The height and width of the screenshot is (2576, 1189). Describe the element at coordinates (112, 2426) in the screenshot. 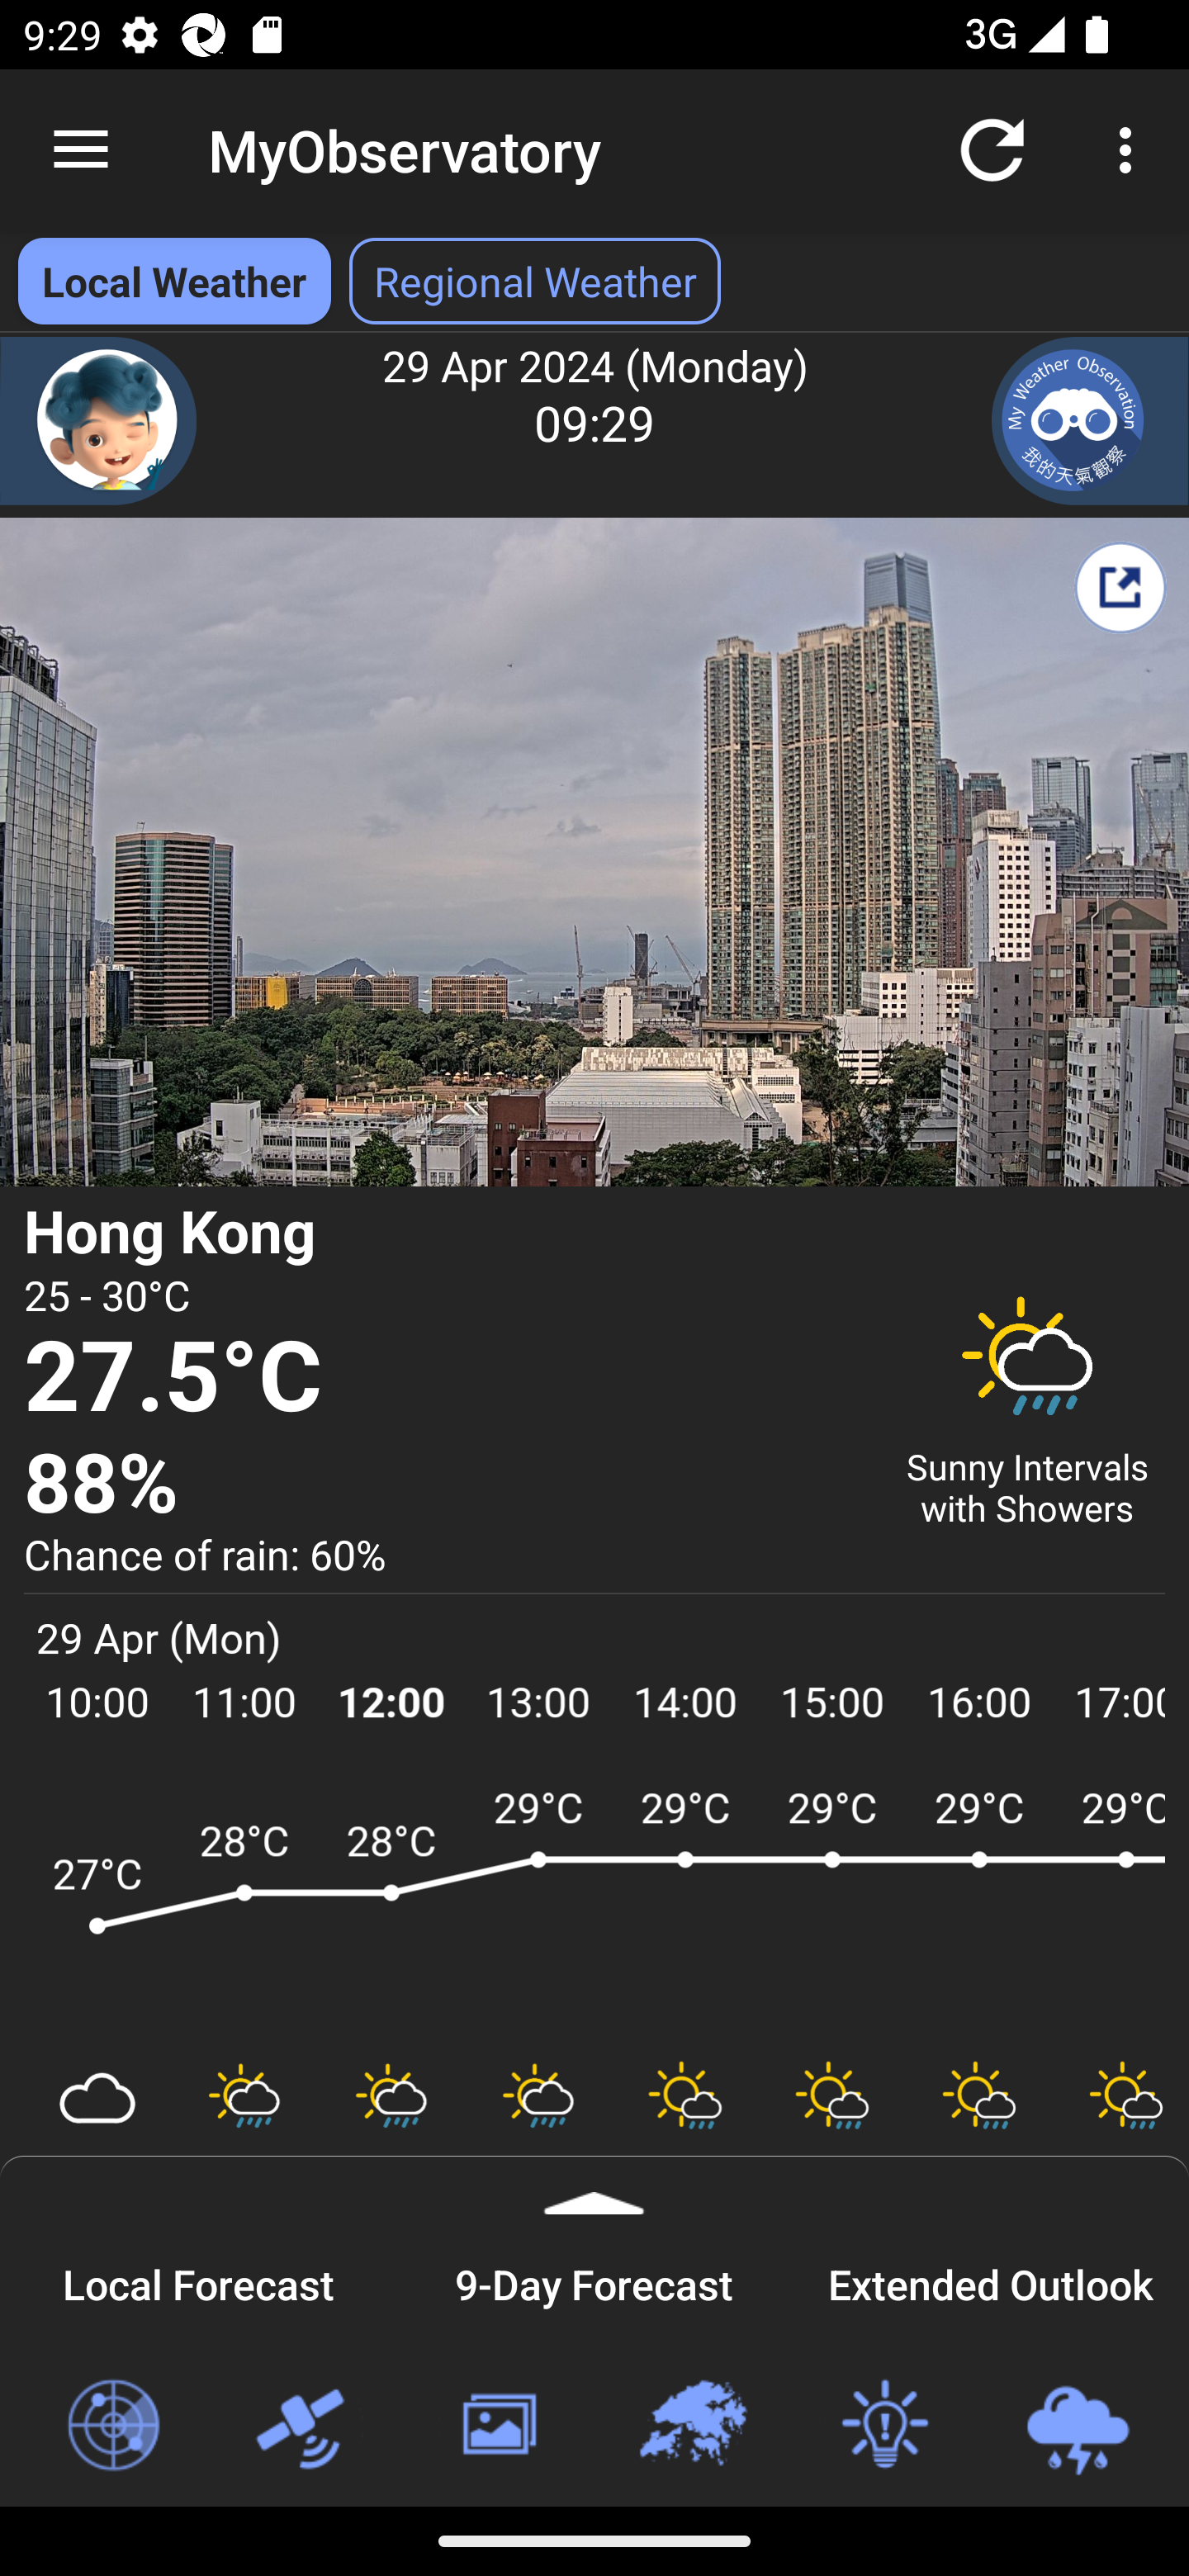

I see `Radar Images` at that location.